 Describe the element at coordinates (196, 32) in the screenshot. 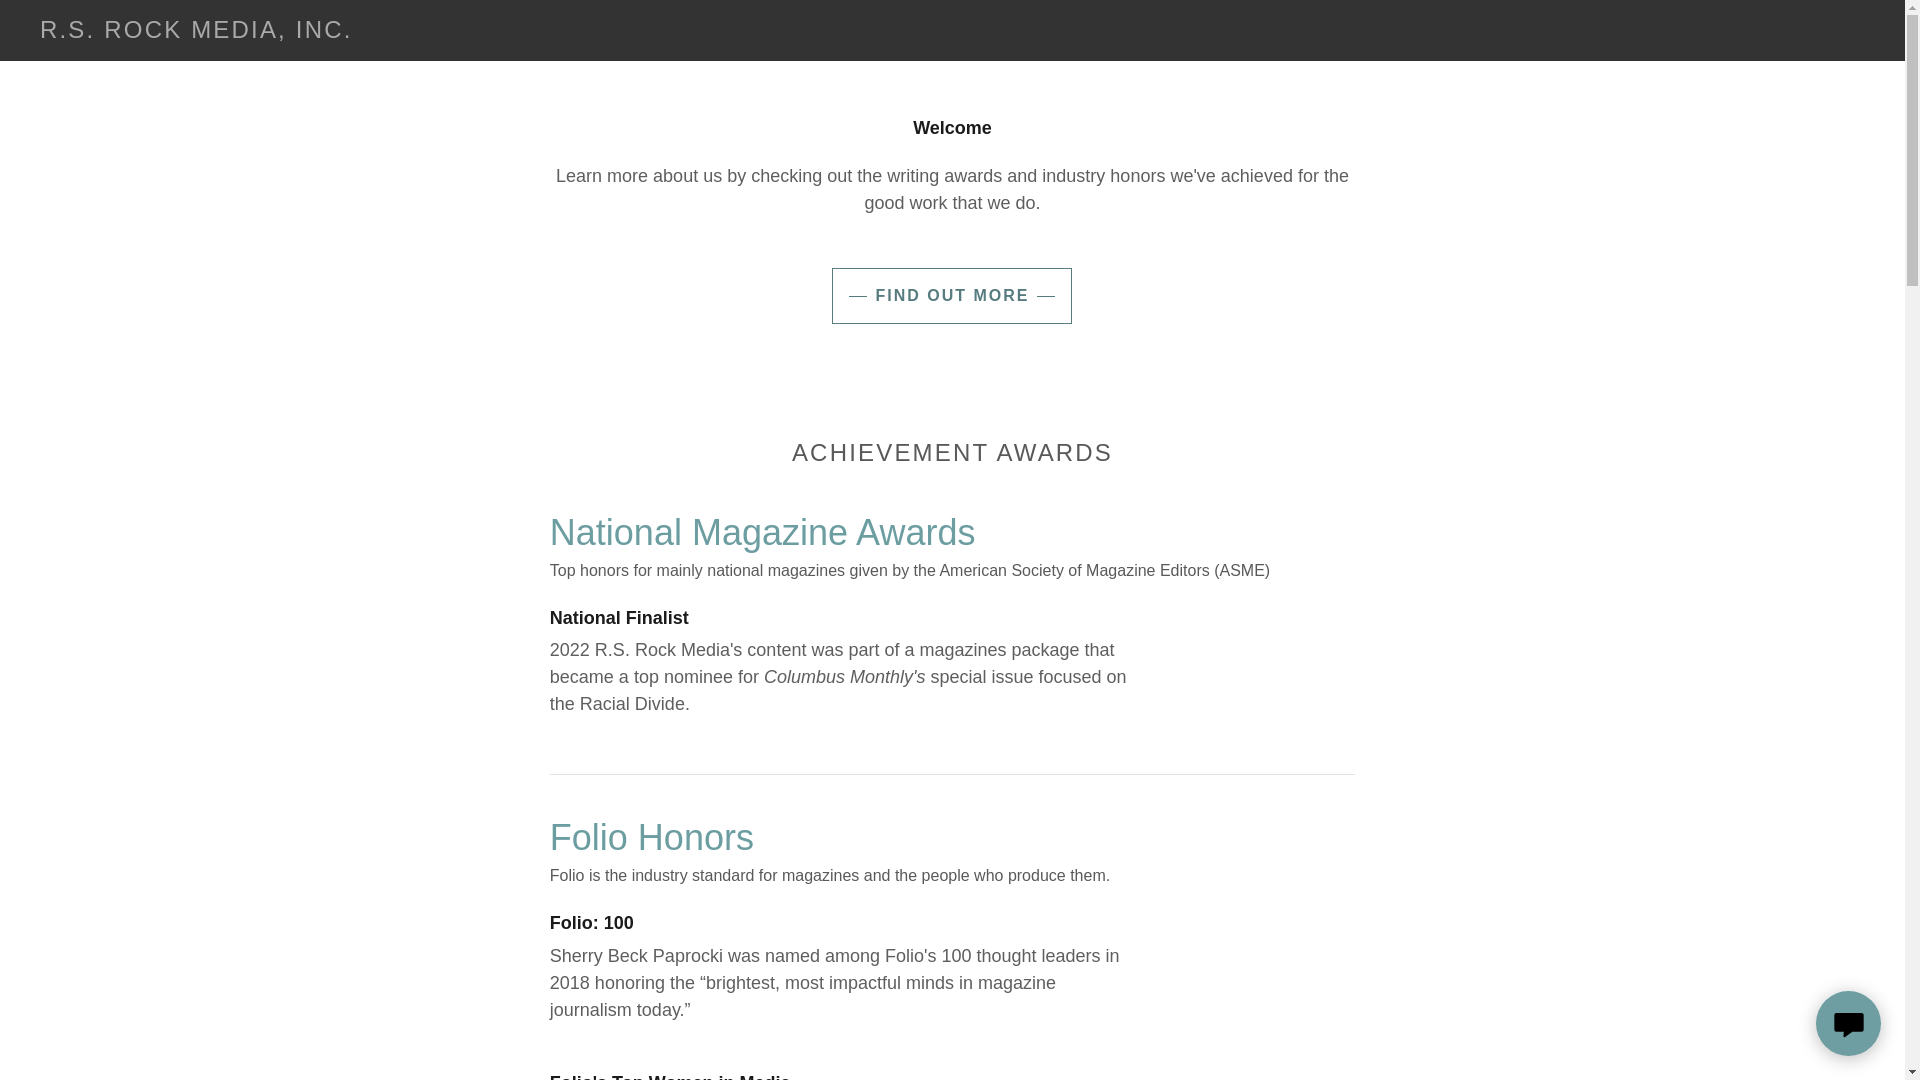

I see `R.S. ROCK MEDIA, INC.` at that location.